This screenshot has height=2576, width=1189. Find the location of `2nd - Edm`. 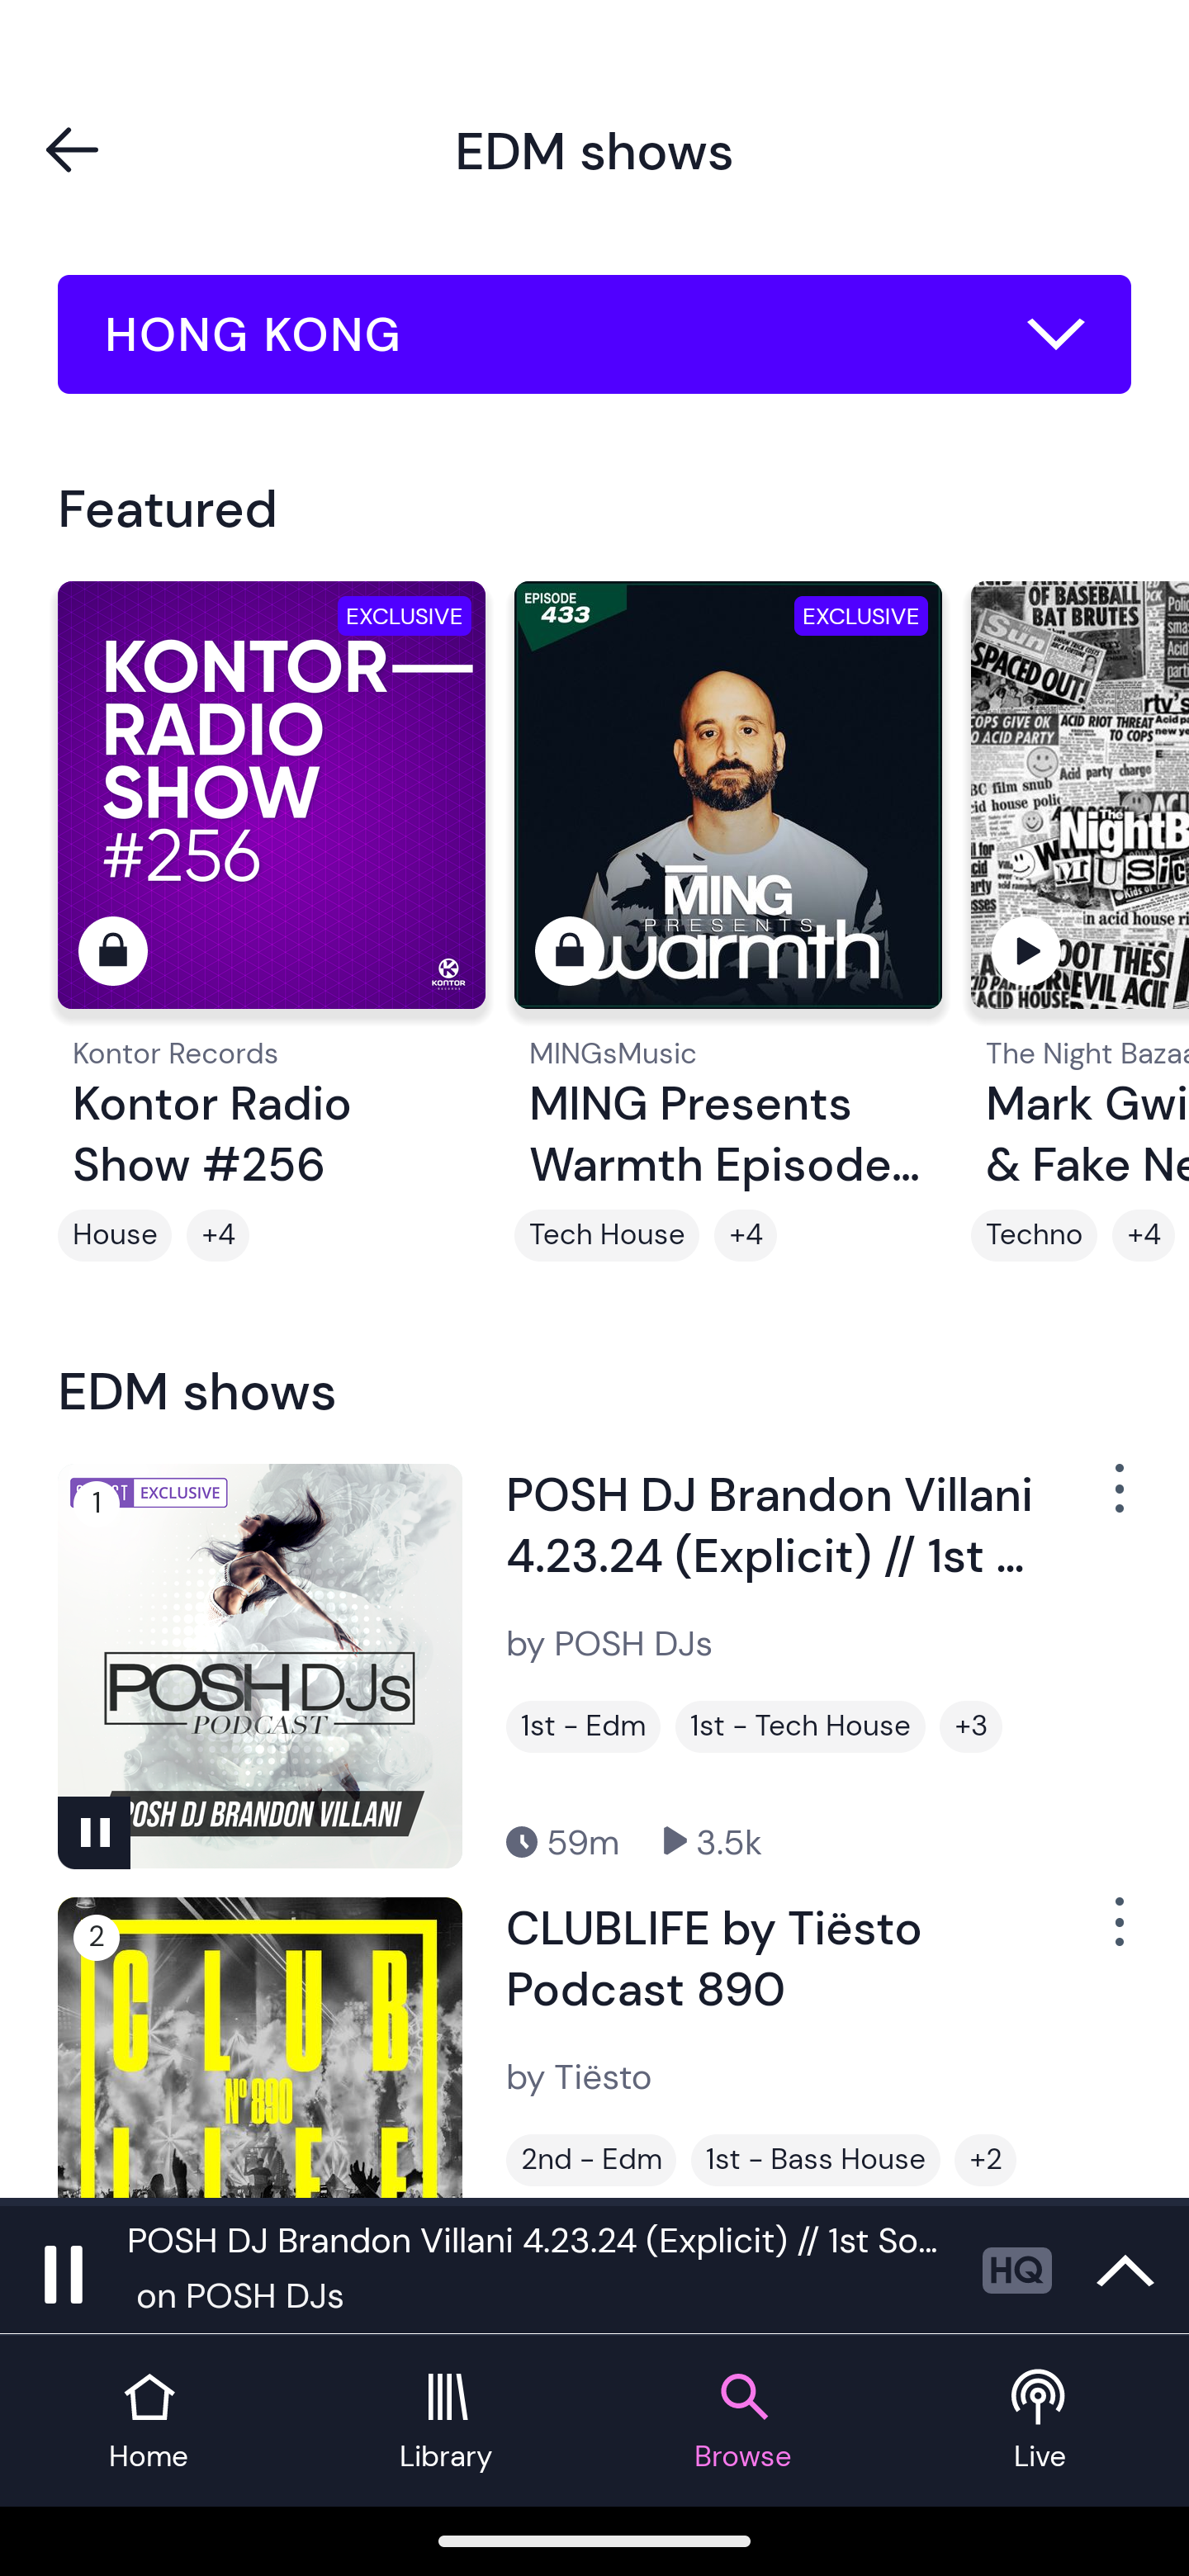

2nd - Edm is located at coordinates (591, 2161).